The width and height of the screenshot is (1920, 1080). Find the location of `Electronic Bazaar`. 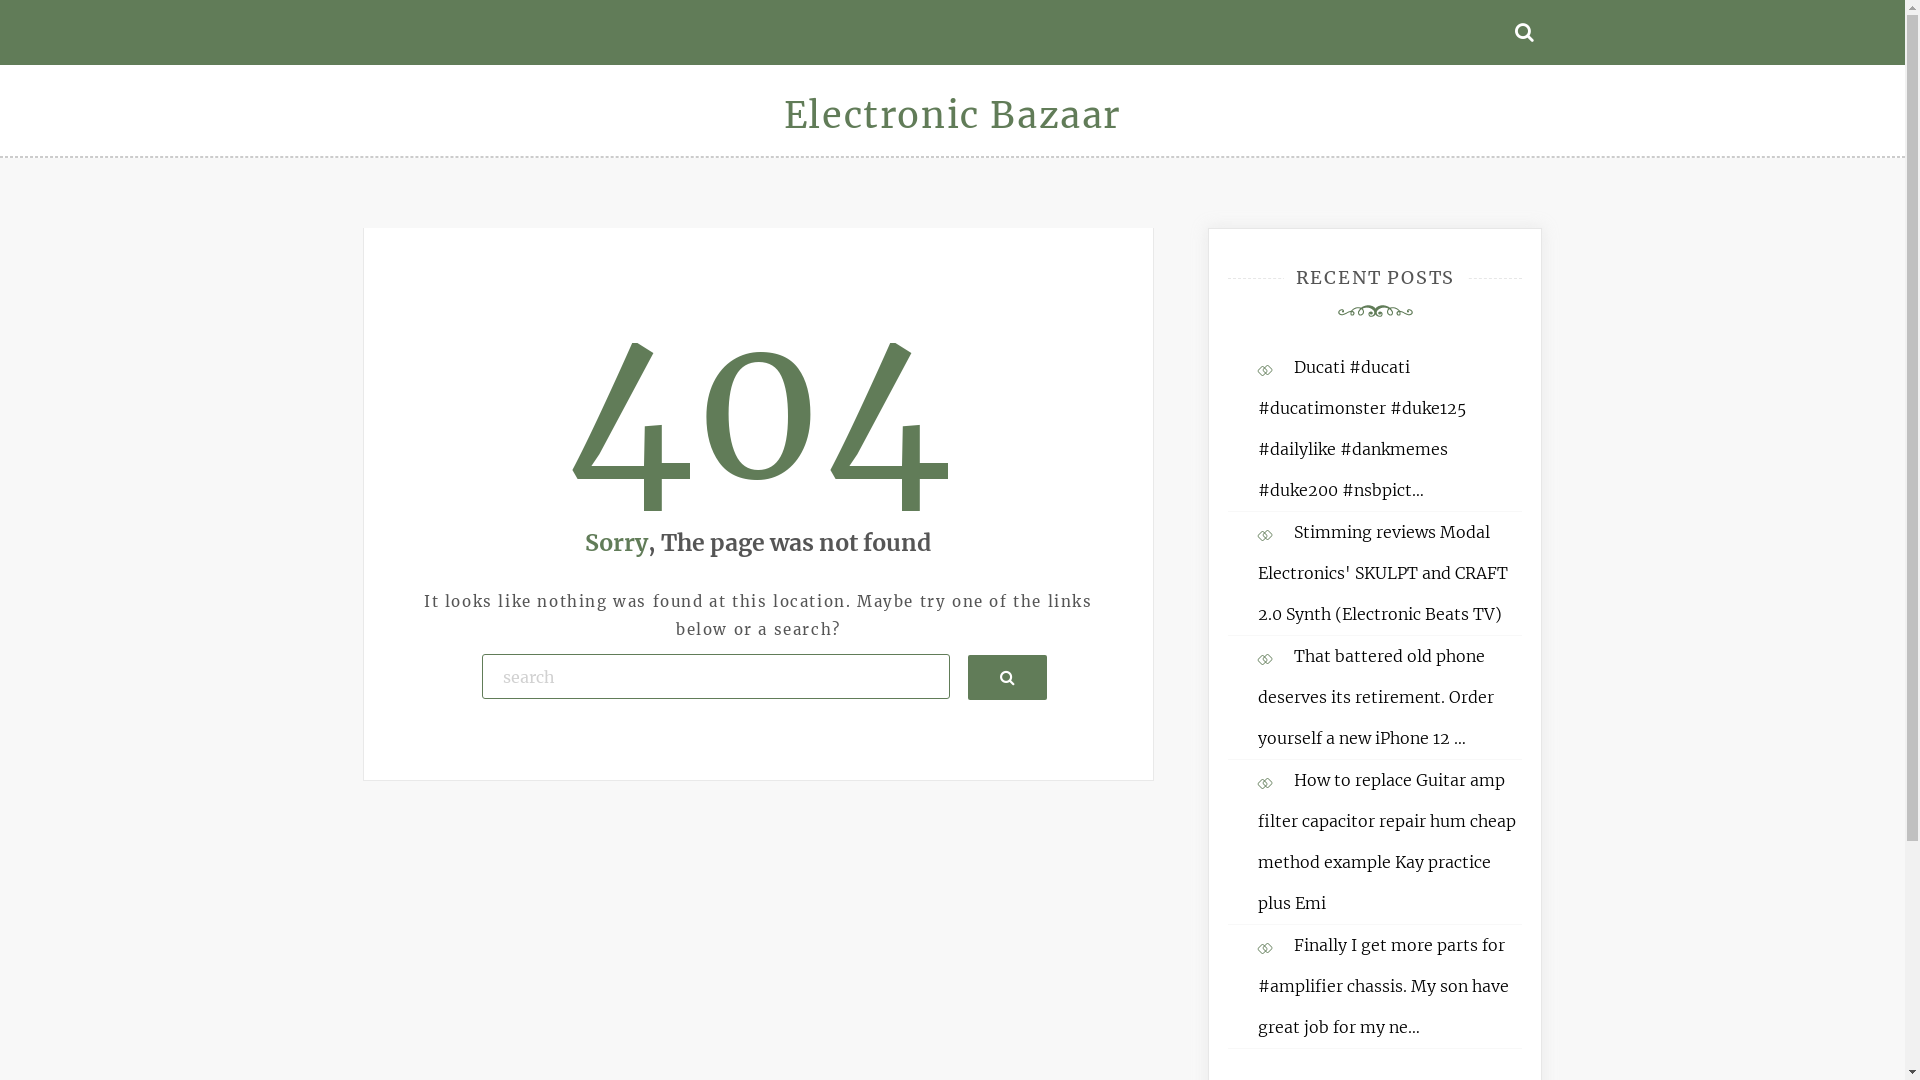

Electronic Bazaar is located at coordinates (952, 116).